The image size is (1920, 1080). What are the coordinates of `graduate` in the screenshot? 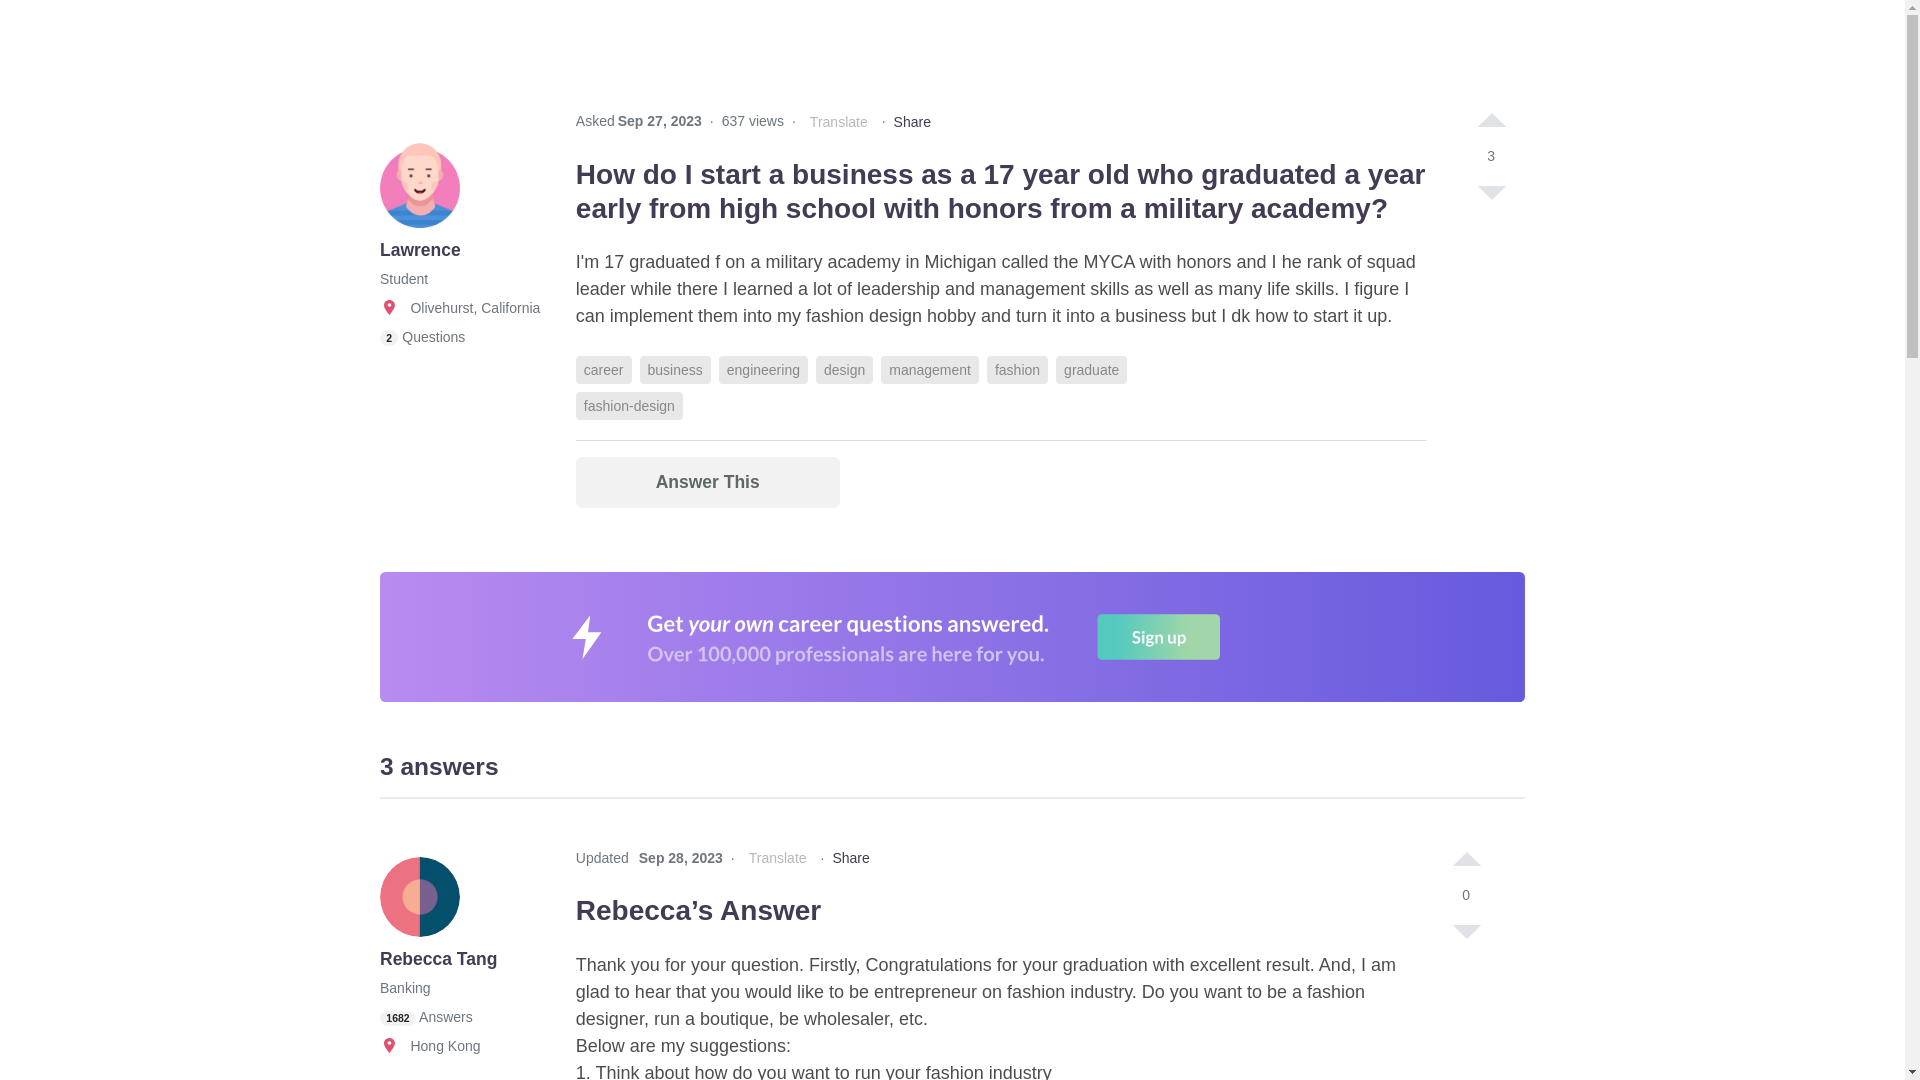 It's located at (1092, 370).